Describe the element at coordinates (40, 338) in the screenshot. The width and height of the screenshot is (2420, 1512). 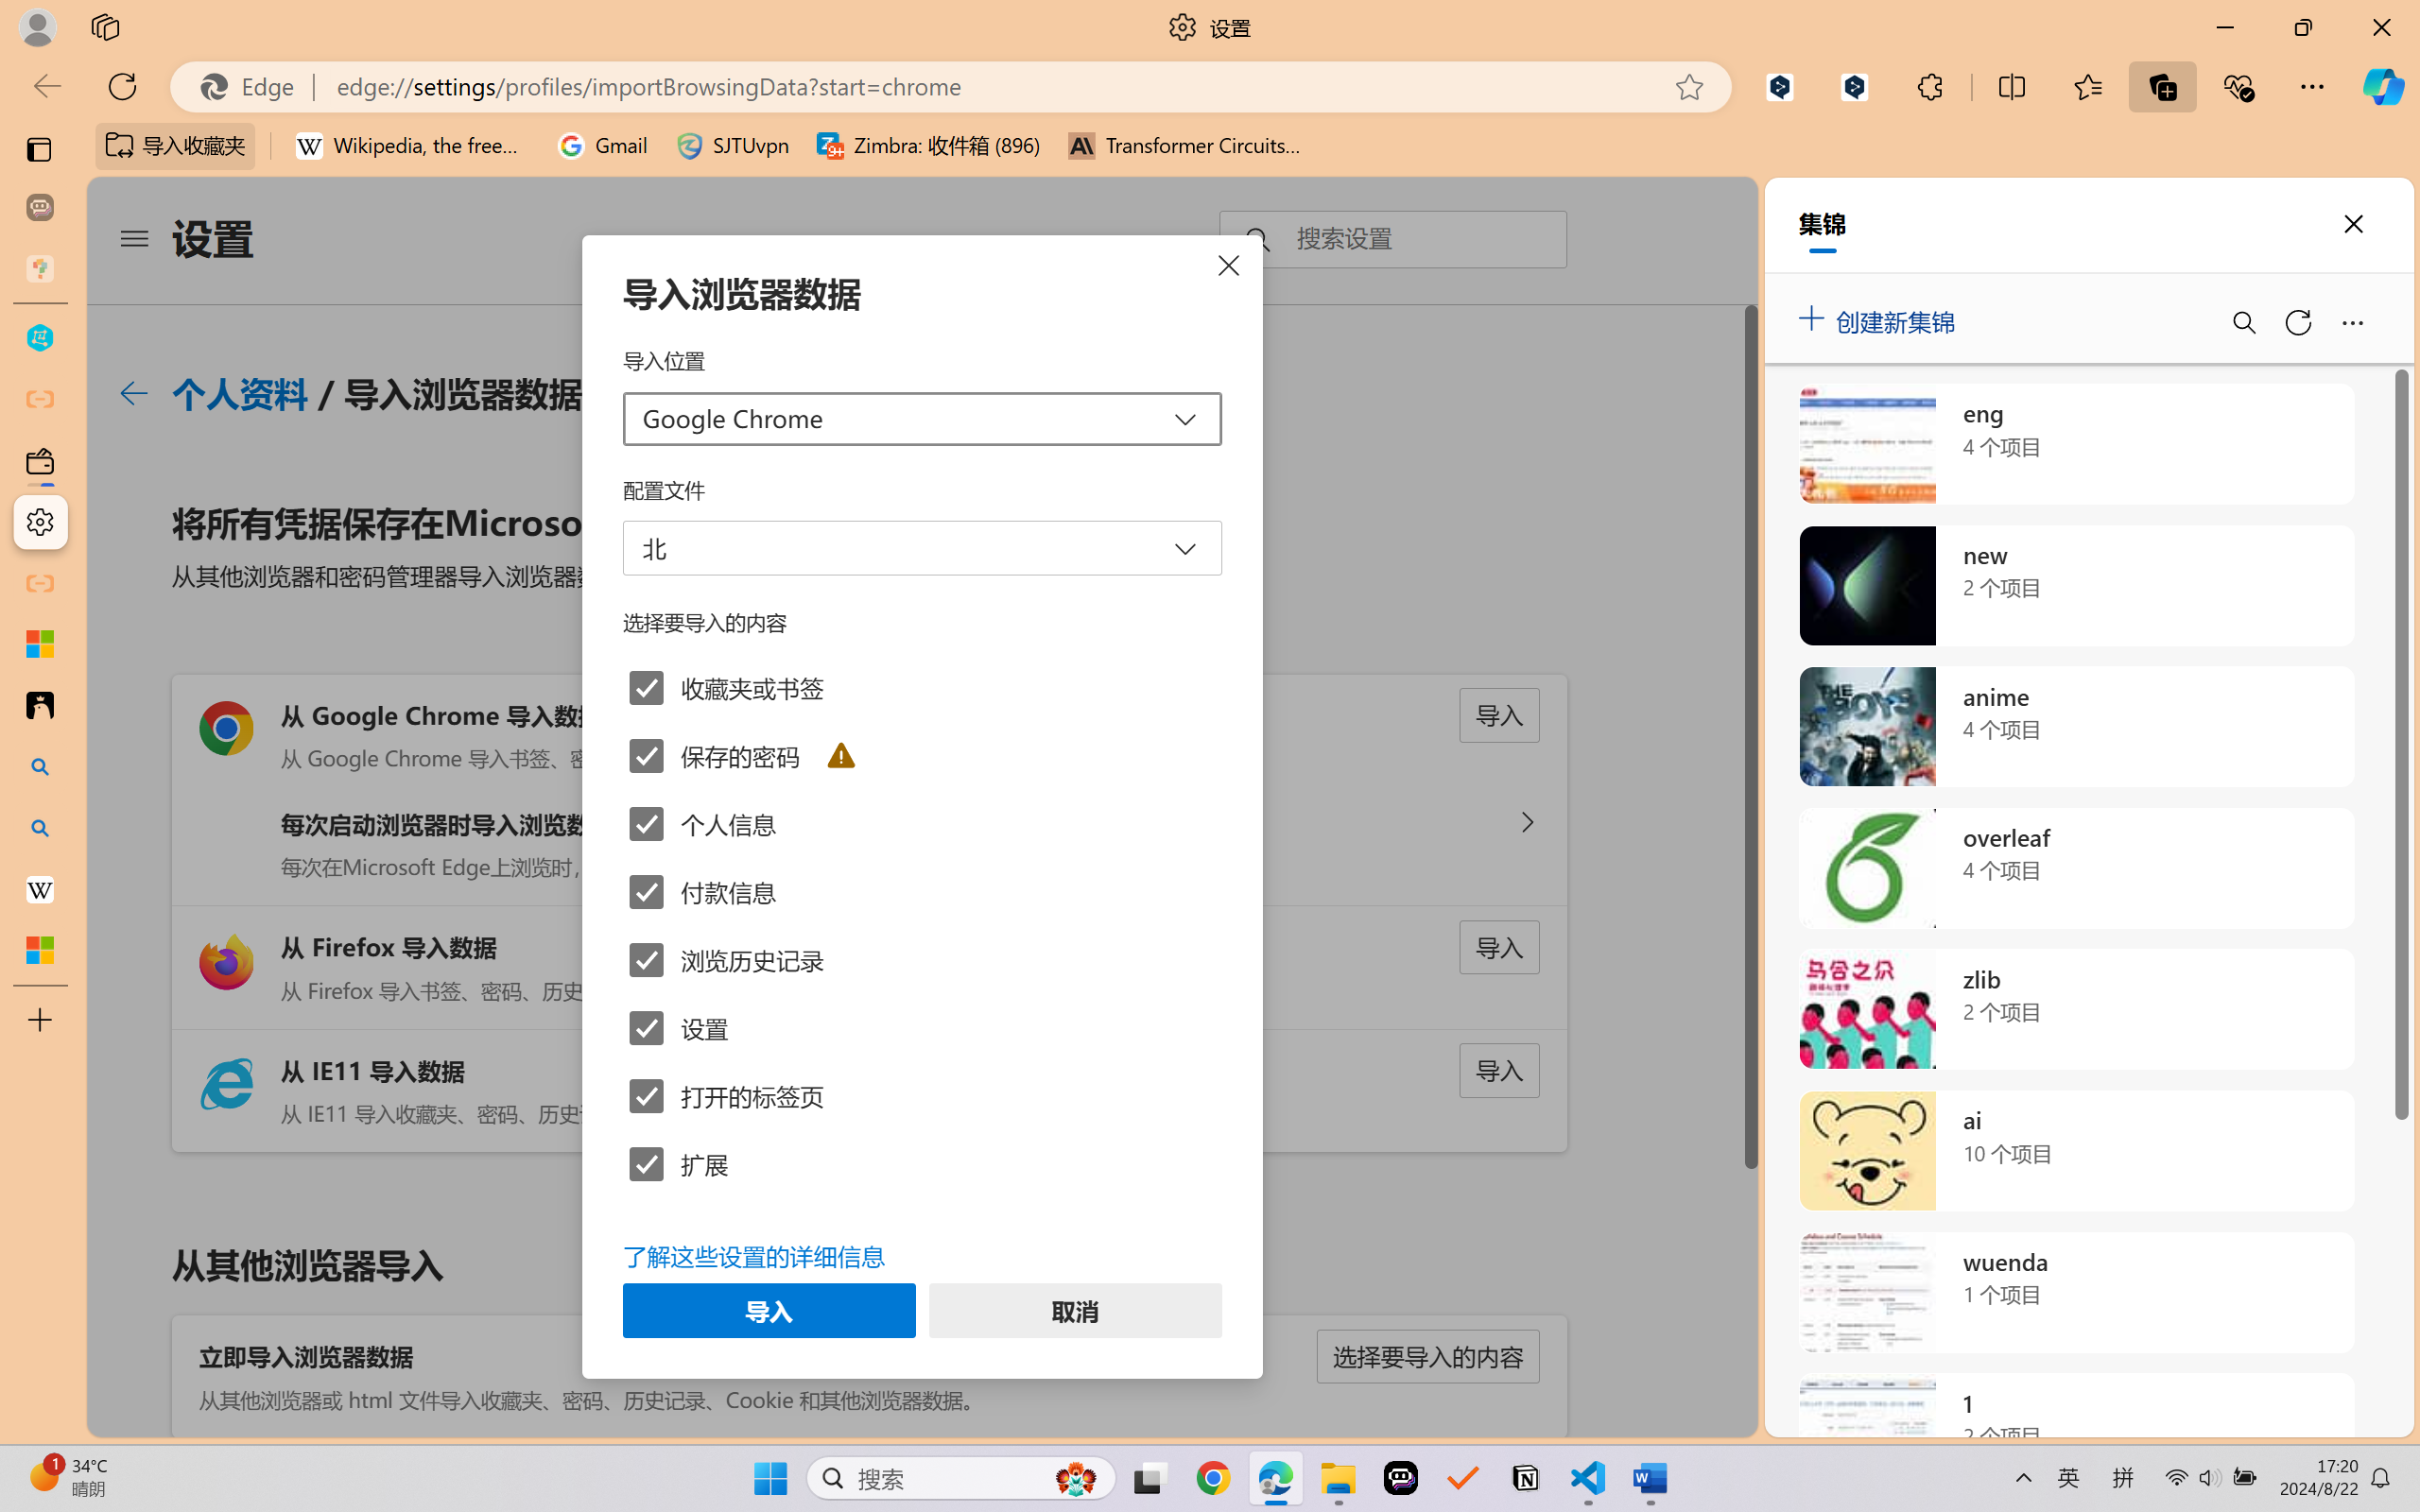
I see `wangyian_dsw - DSW` at that location.